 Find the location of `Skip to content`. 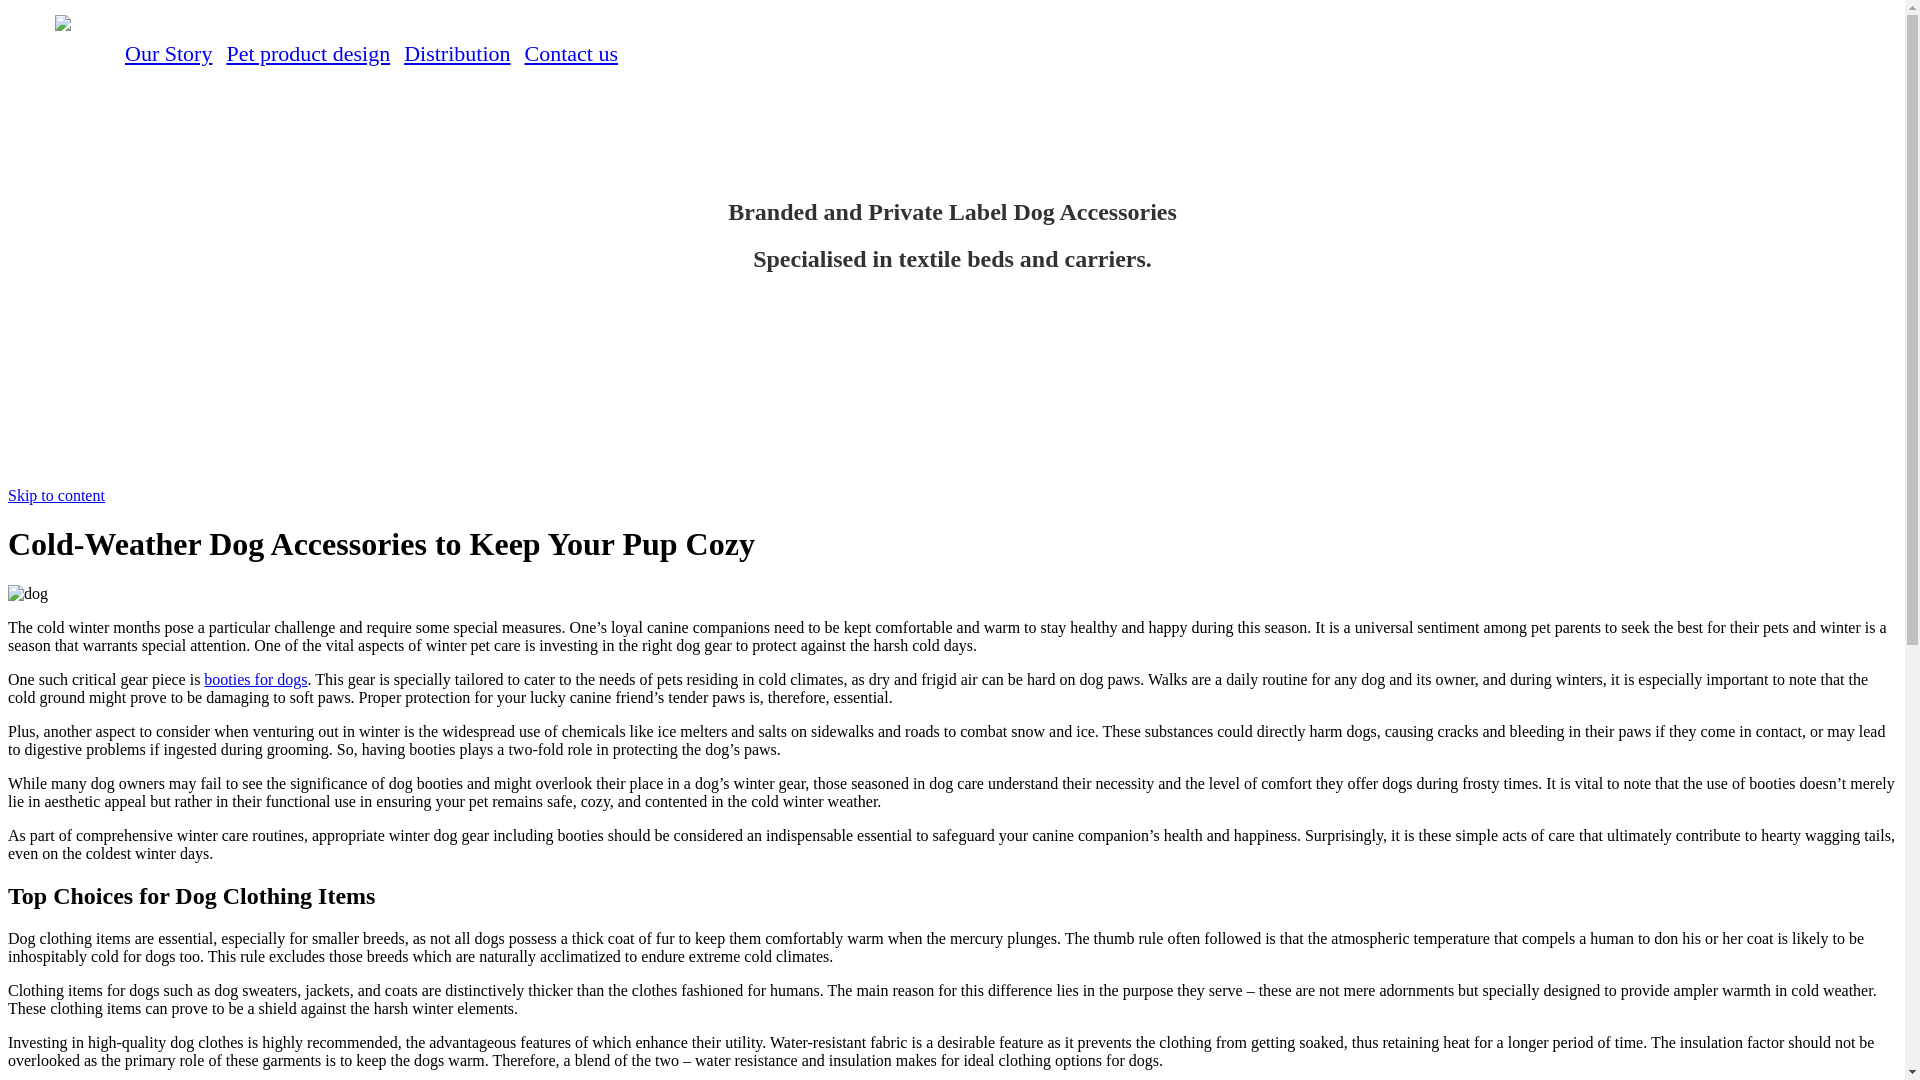

Skip to content is located at coordinates (56, 496).